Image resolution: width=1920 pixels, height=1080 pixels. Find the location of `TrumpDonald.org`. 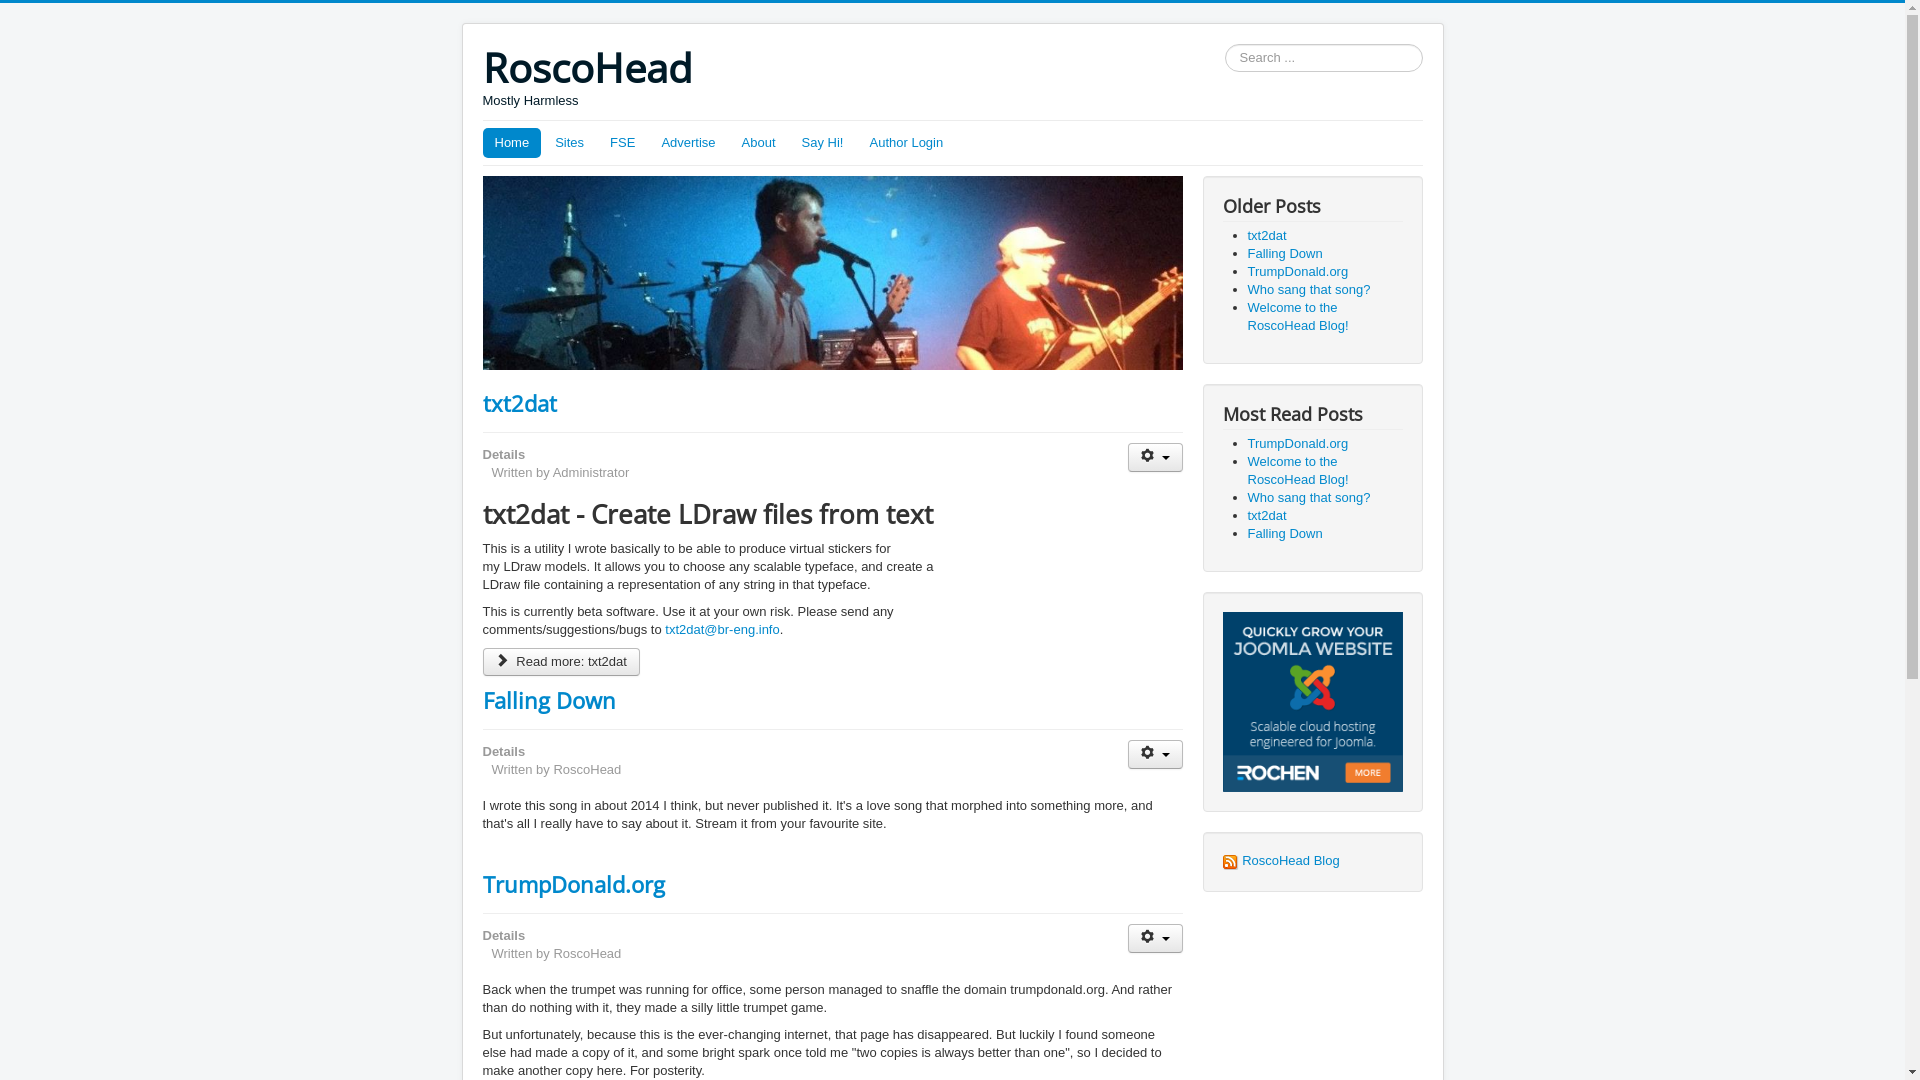

TrumpDonald.org is located at coordinates (573, 884).